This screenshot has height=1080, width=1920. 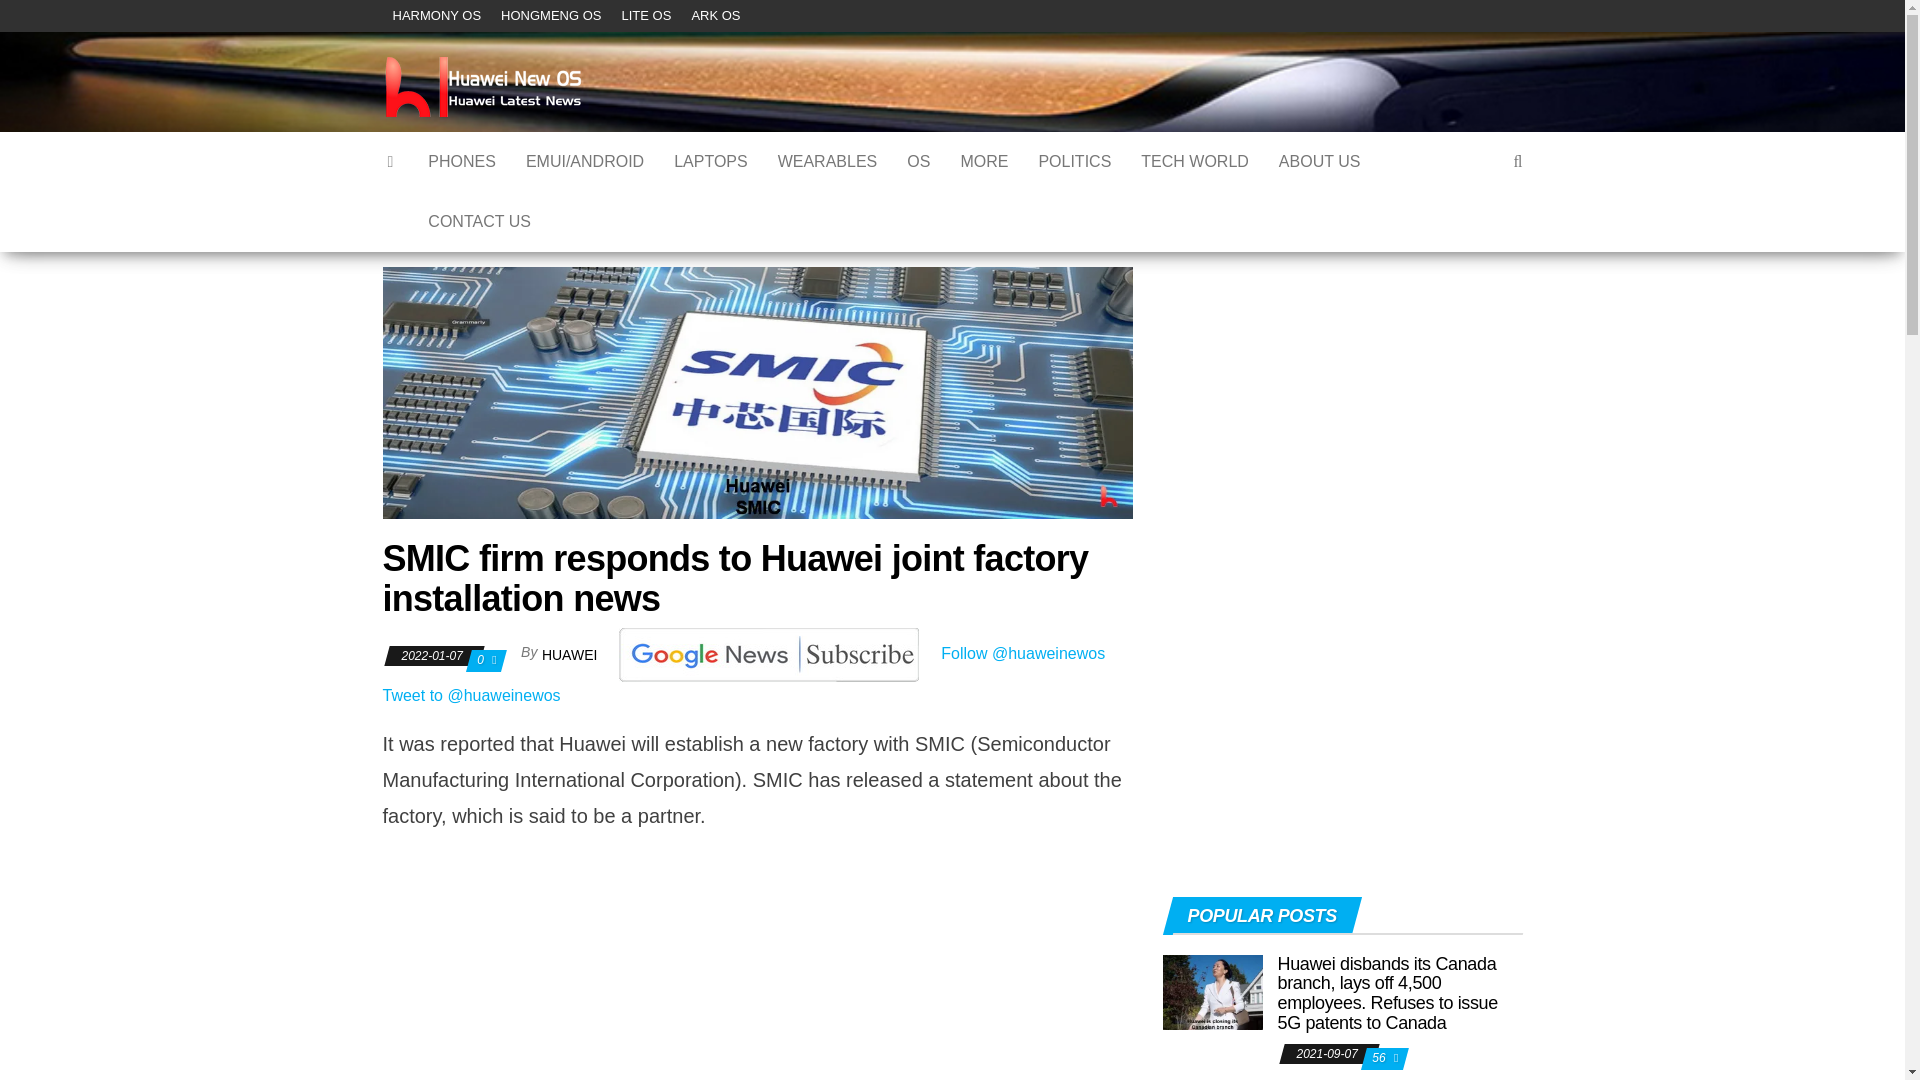 What do you see at coordinates (827, 162) in the screenshot?
I see `Wearables` at bounding box center [827, 162].